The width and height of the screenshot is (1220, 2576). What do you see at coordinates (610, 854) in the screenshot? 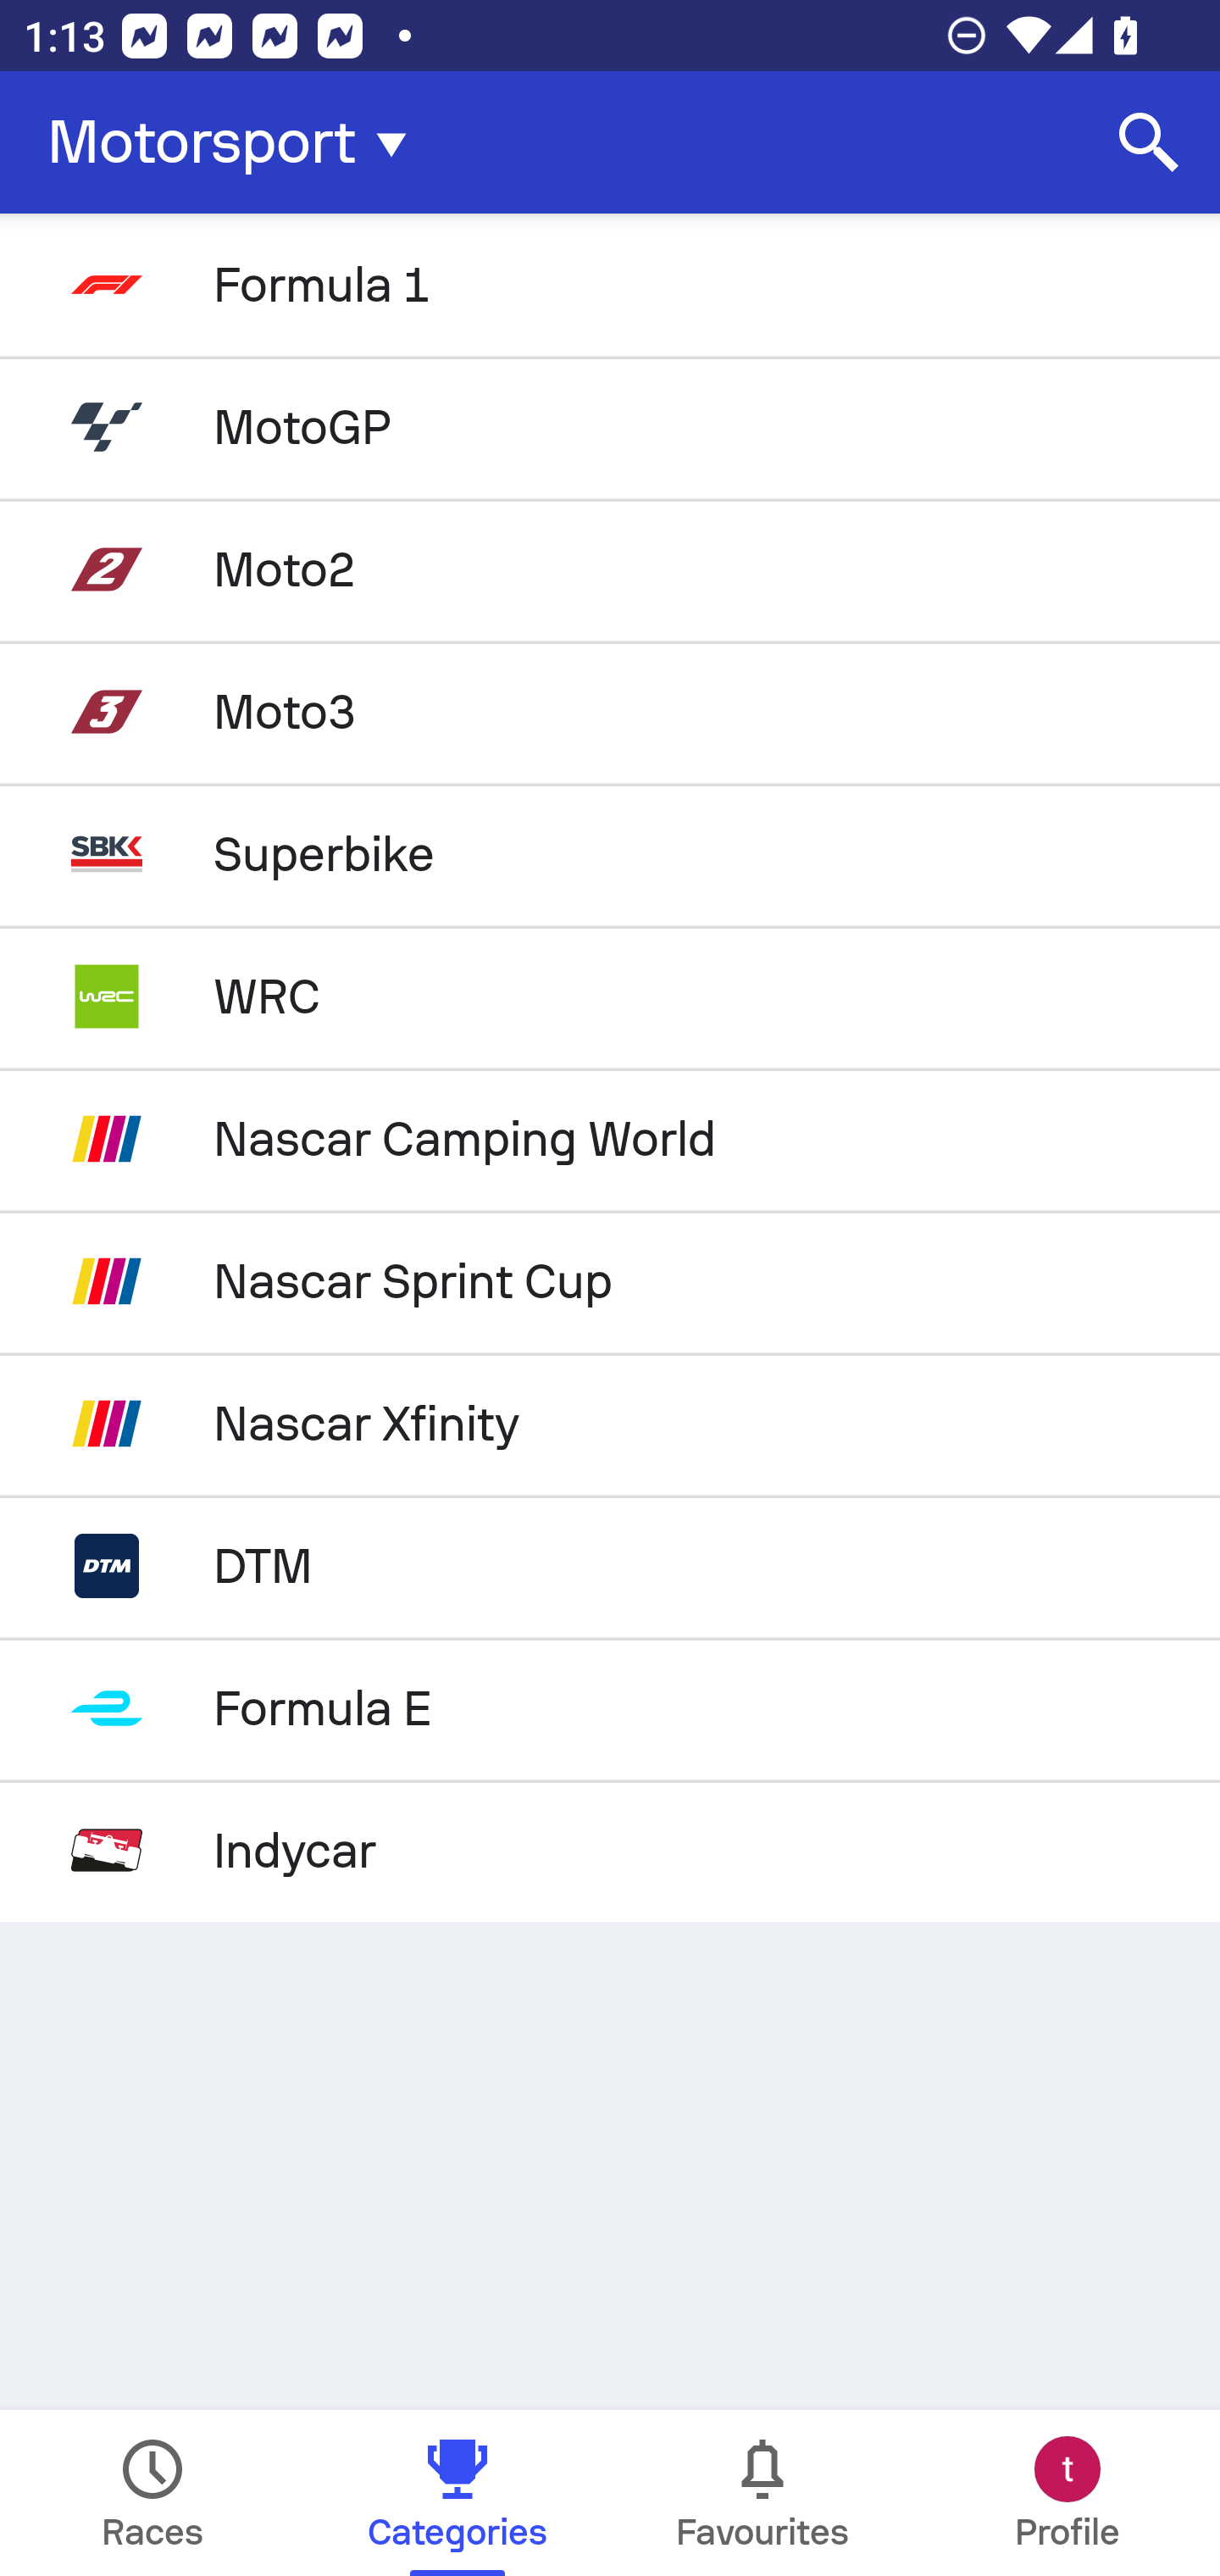
I see `Superbike` at bounding box center [610, 854].